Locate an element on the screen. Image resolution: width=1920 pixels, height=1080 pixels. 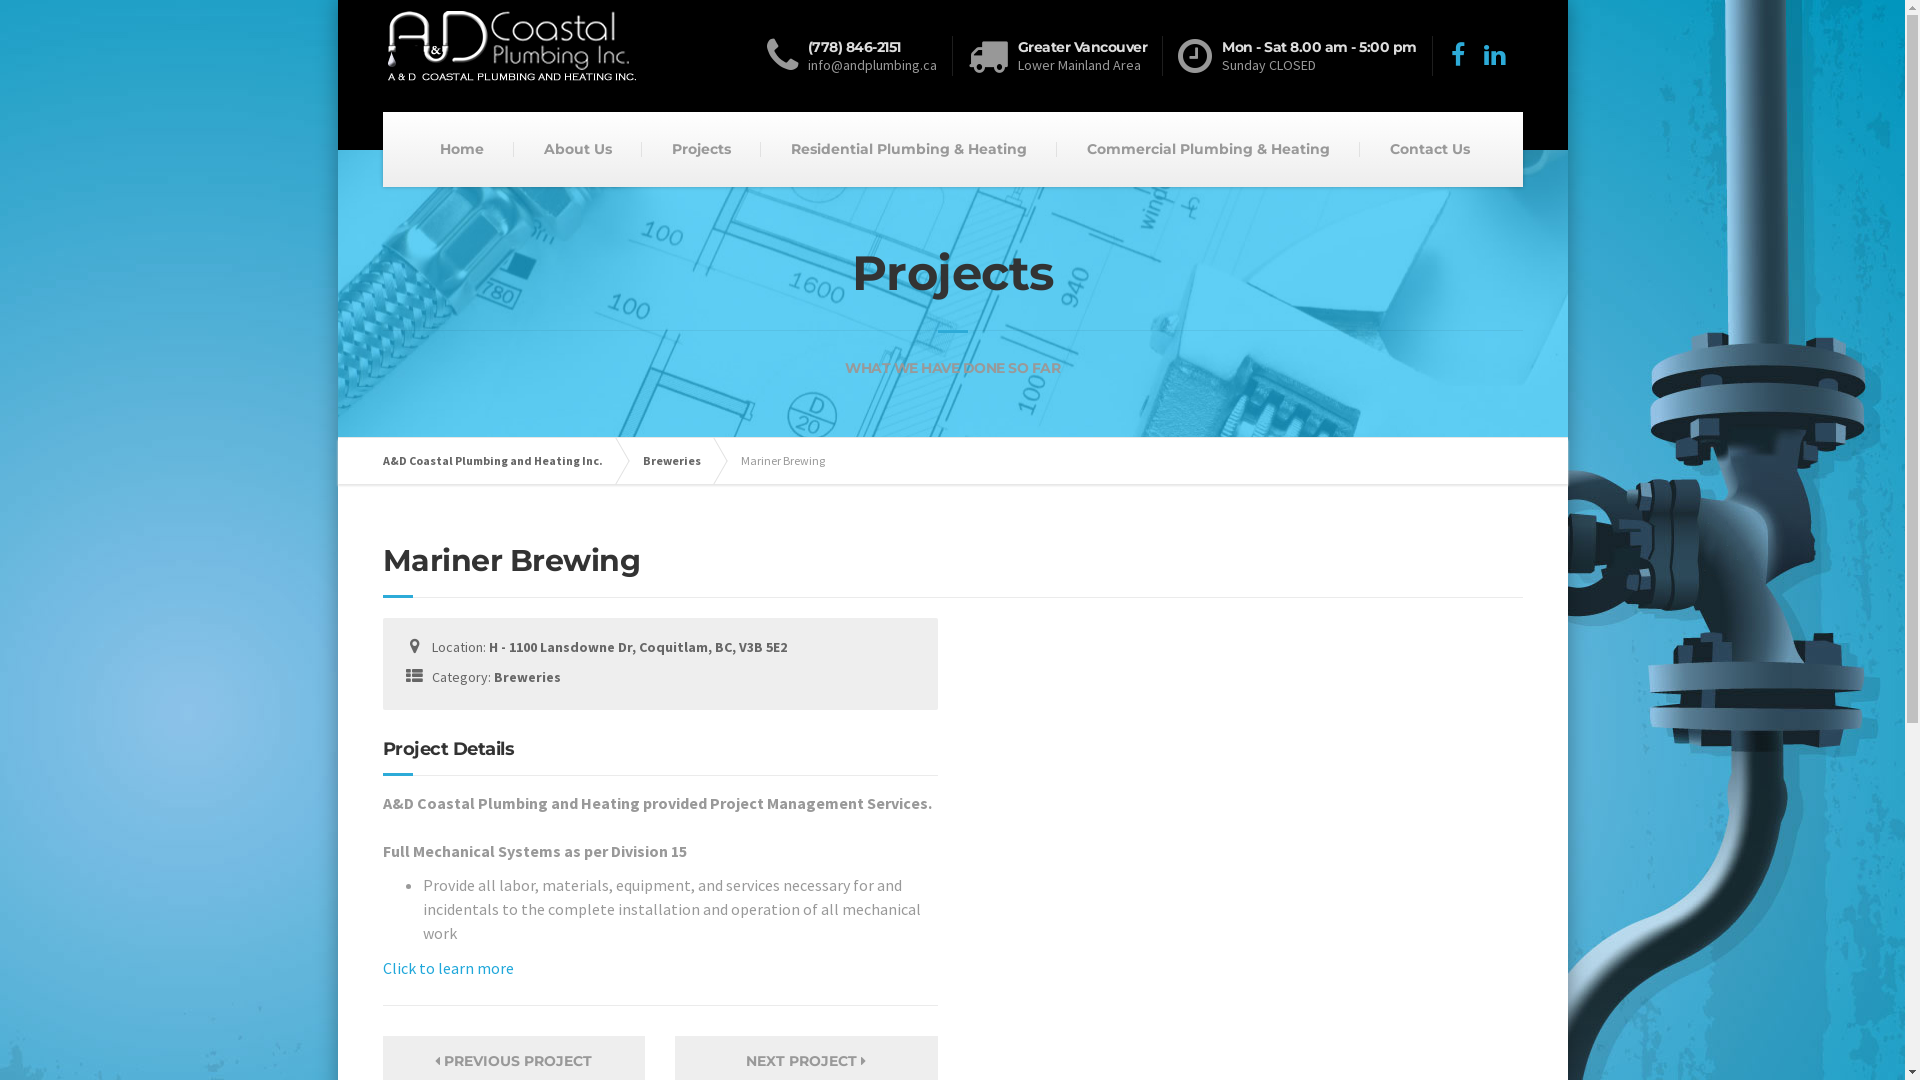
Click to learn more  is located at coordinates (449, 968).